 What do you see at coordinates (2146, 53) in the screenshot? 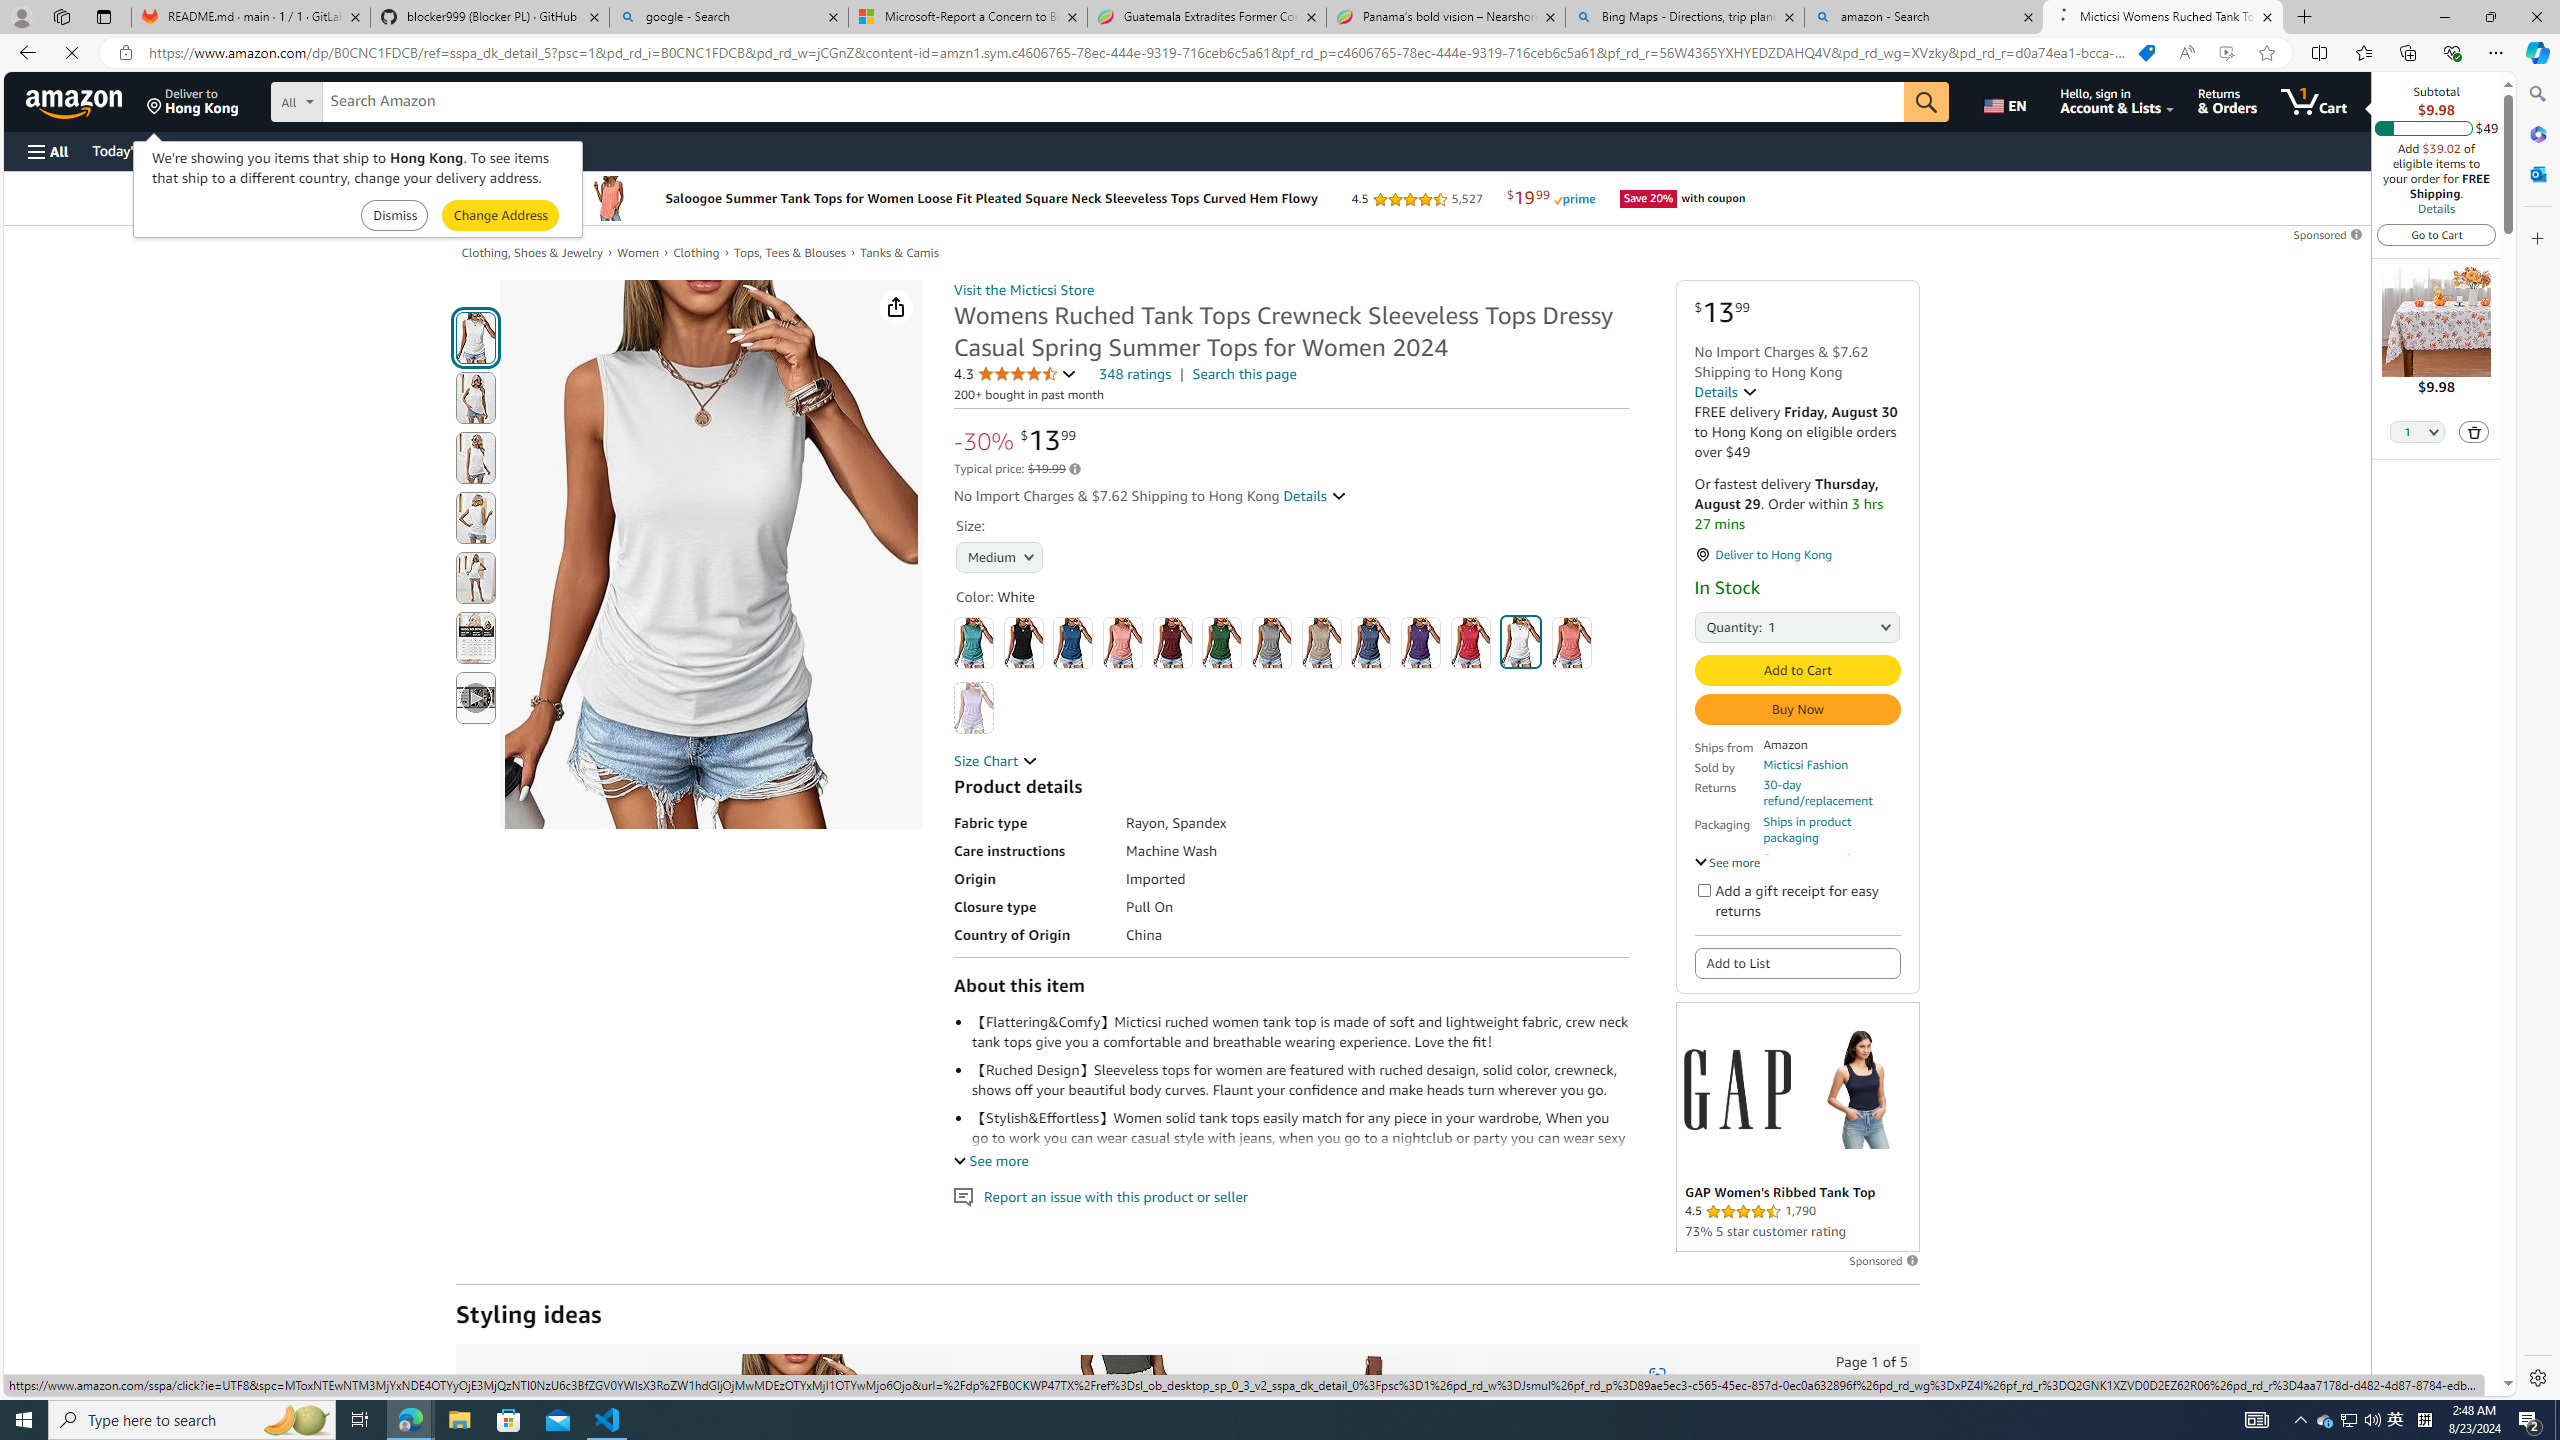
I see `Shopping in Microsoft Edge` at bounding box center [2146, 53].